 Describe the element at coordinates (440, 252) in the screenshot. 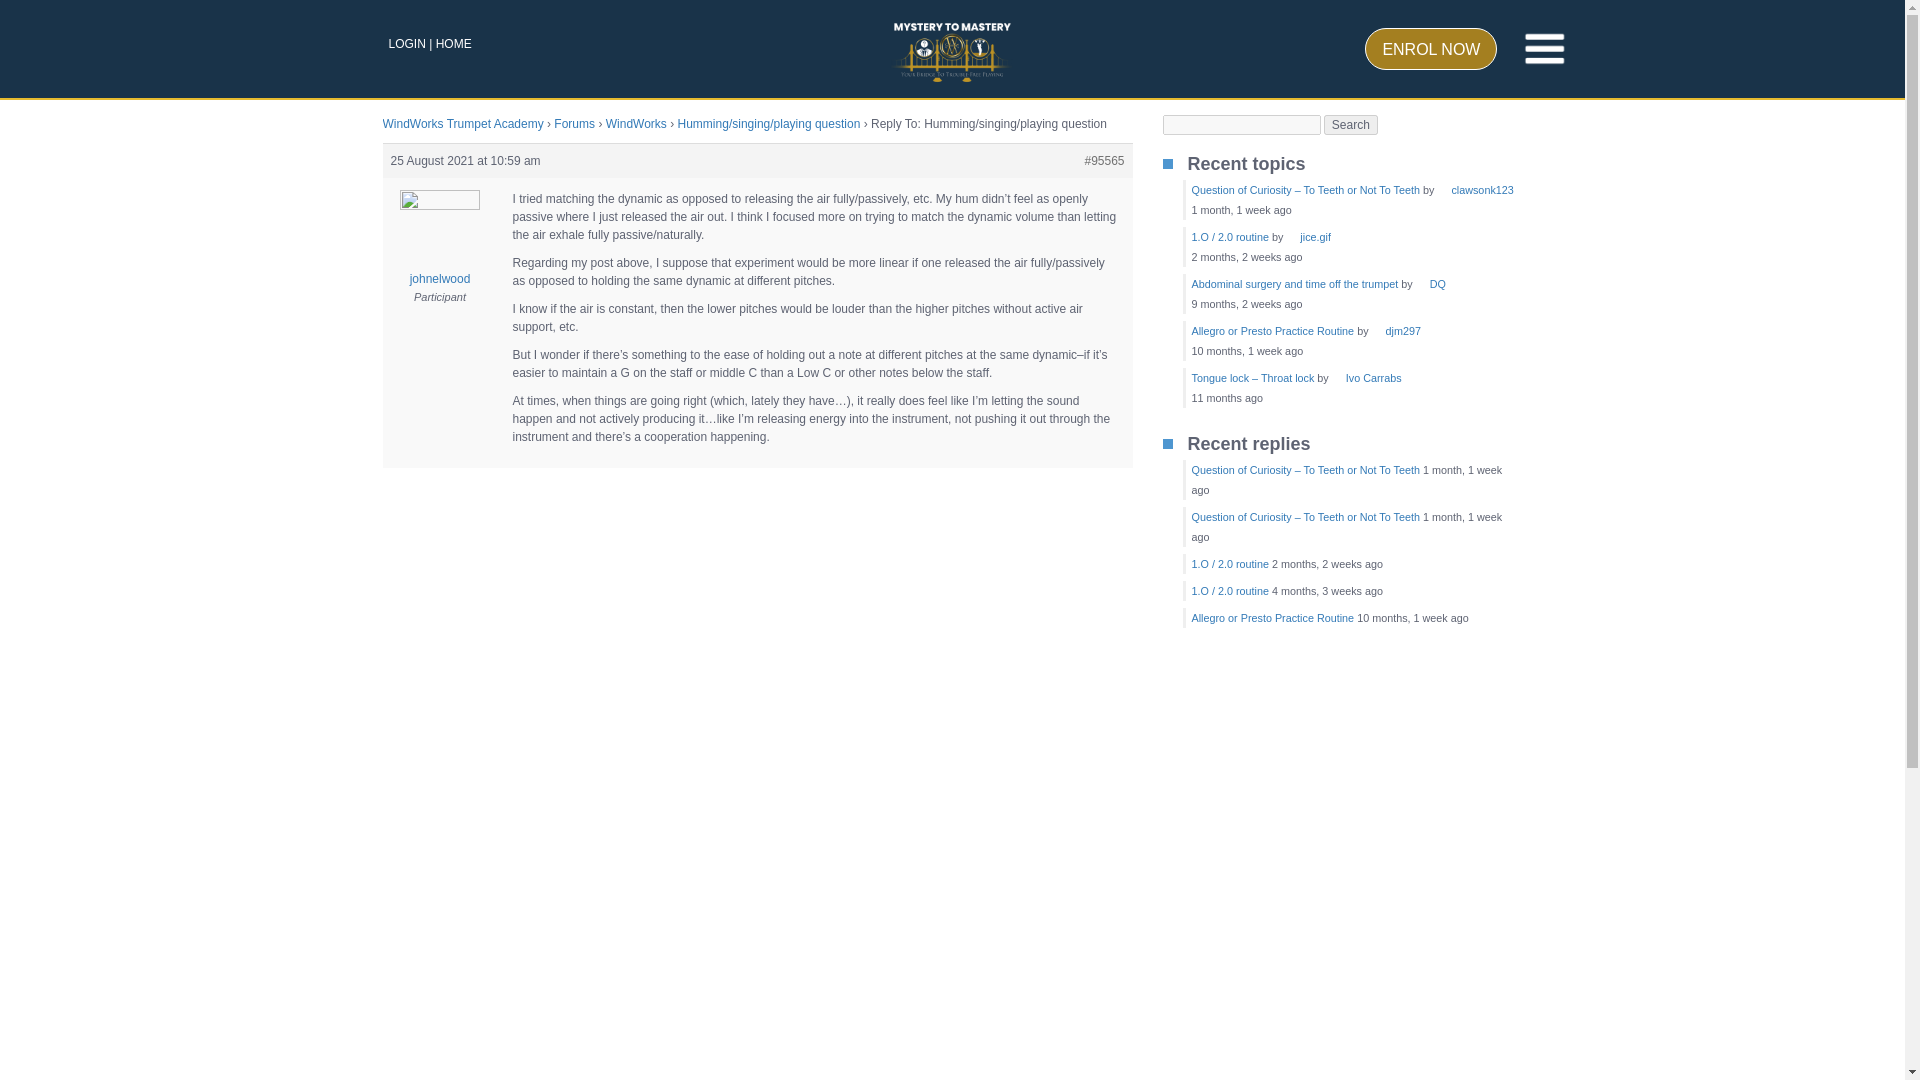

I see `johnelwood` at that location.